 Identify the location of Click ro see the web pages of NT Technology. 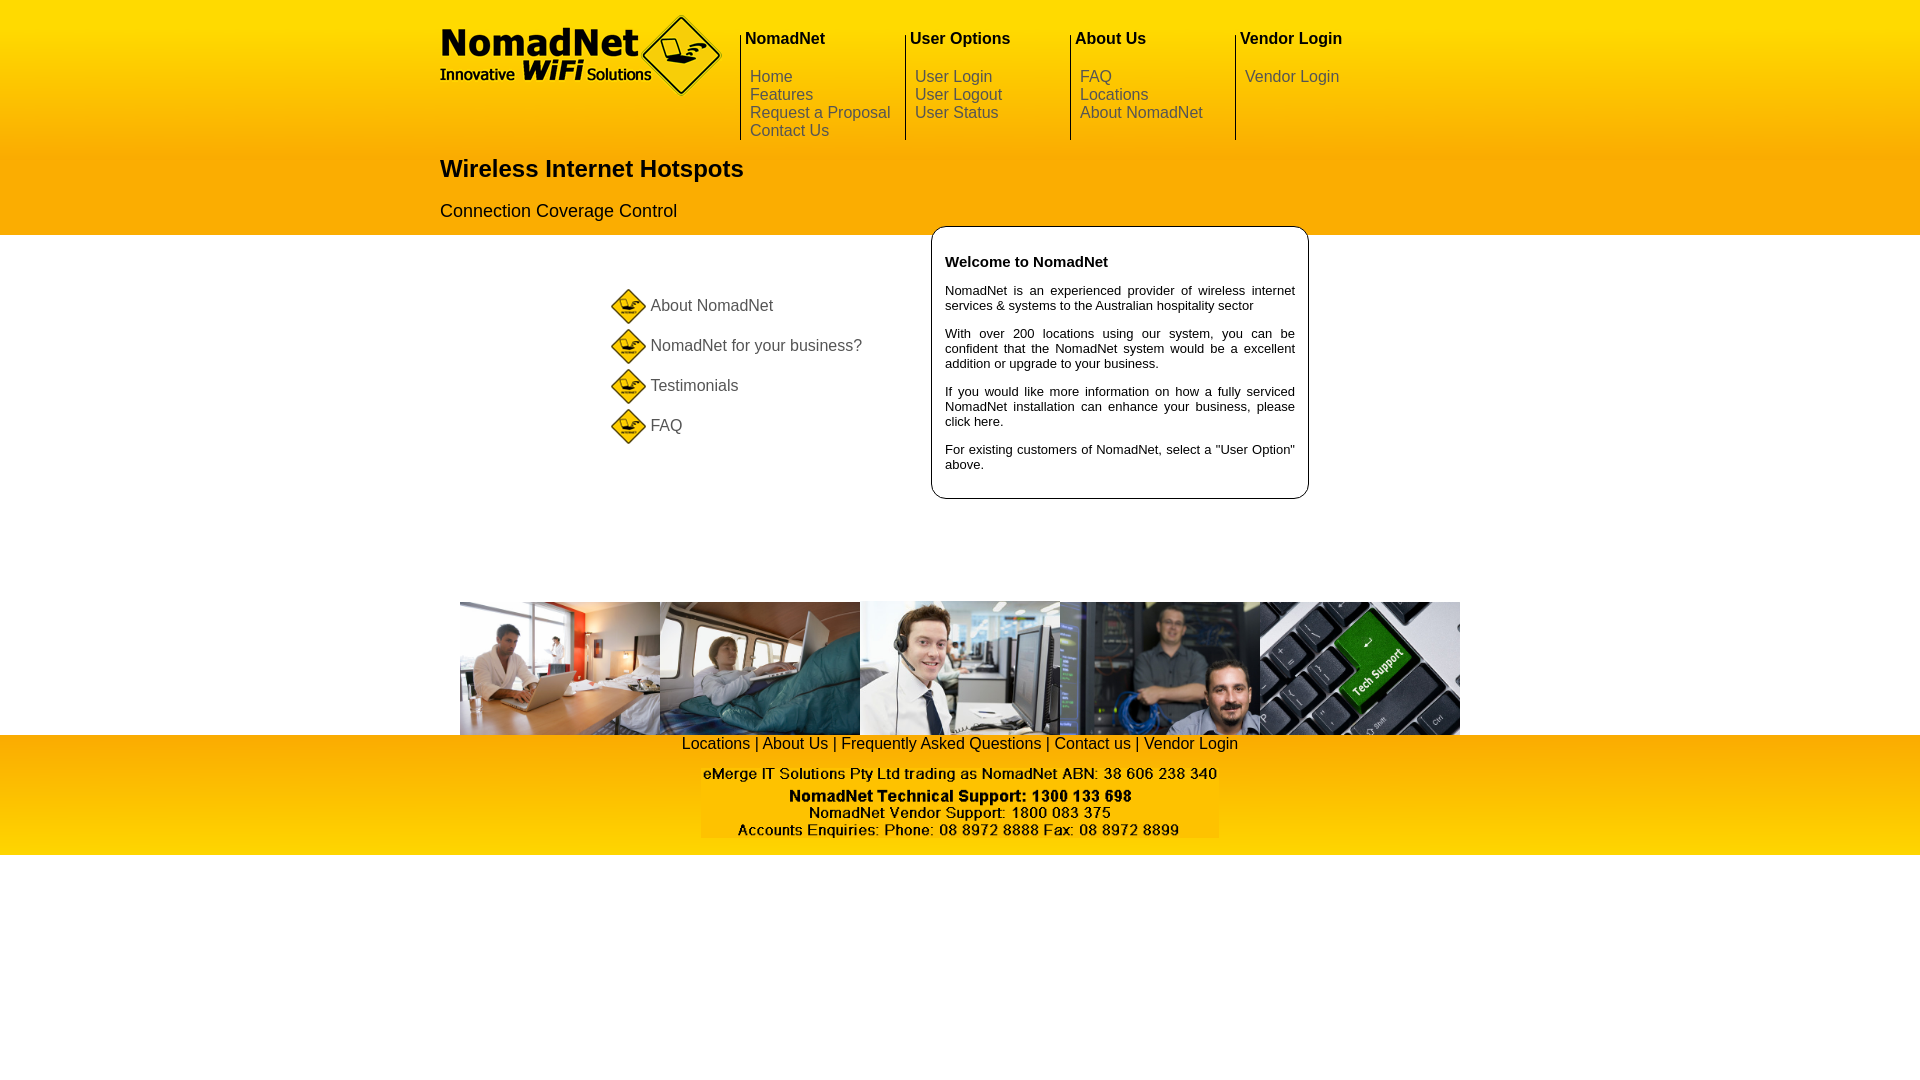
(960, 832).